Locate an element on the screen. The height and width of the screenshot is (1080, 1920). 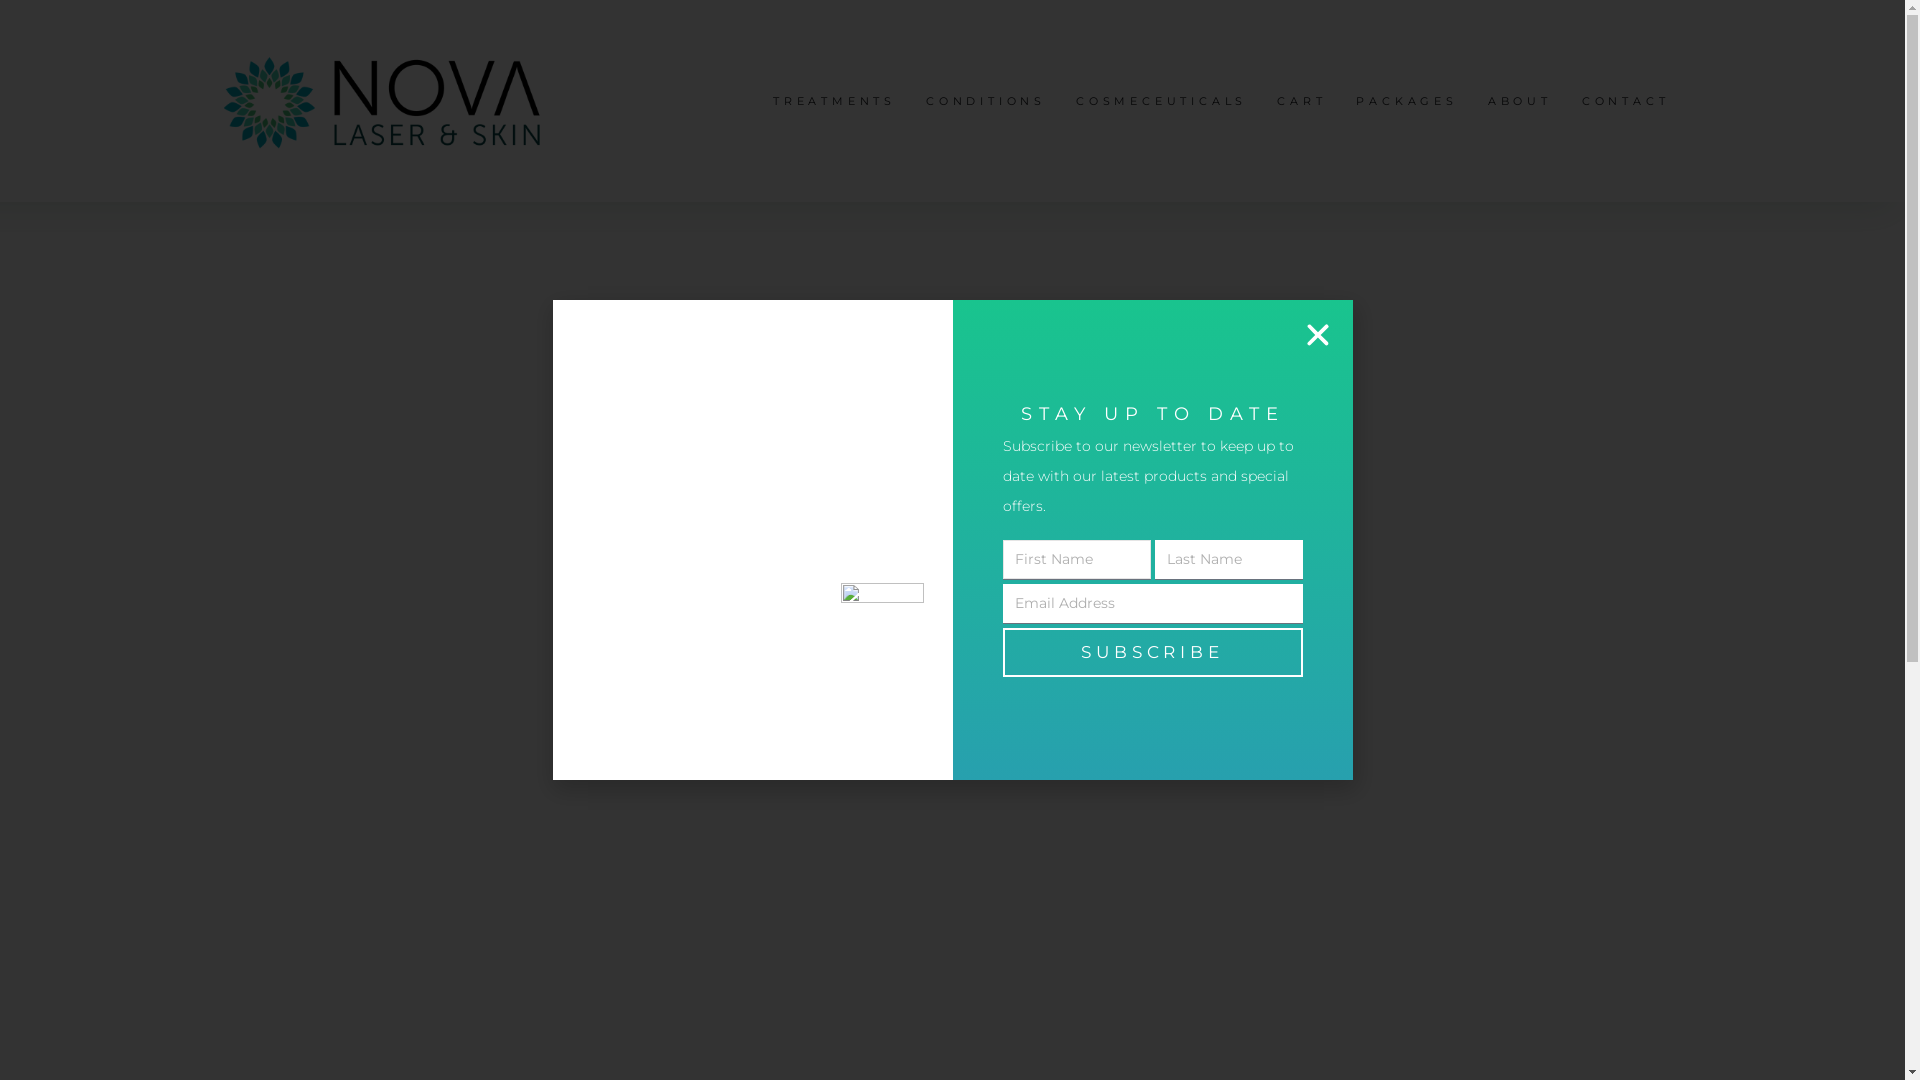
ASAP is located at coordinates (1072, 526).